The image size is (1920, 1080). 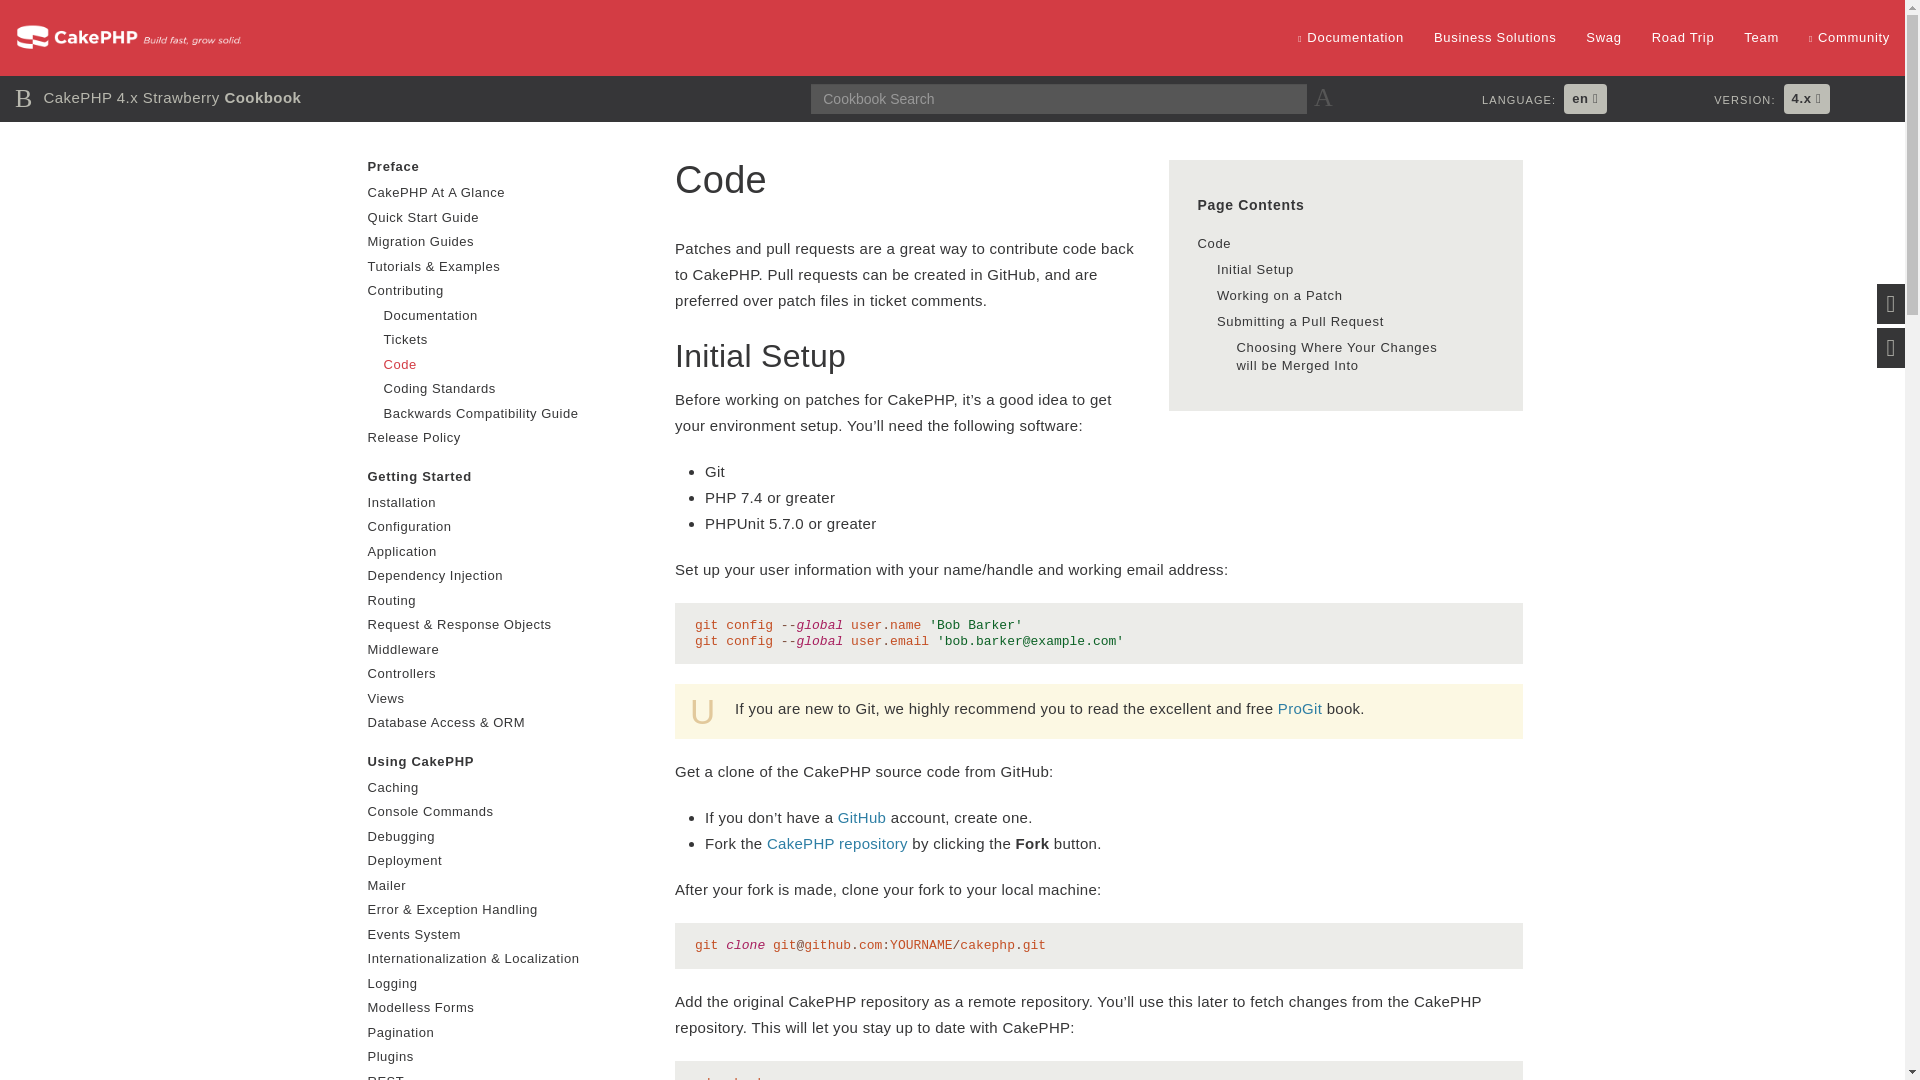 What do you see at coordinates (1494, 38) in the screenshot?
I see `Business Solutions` at bounding box center [1494, 38].